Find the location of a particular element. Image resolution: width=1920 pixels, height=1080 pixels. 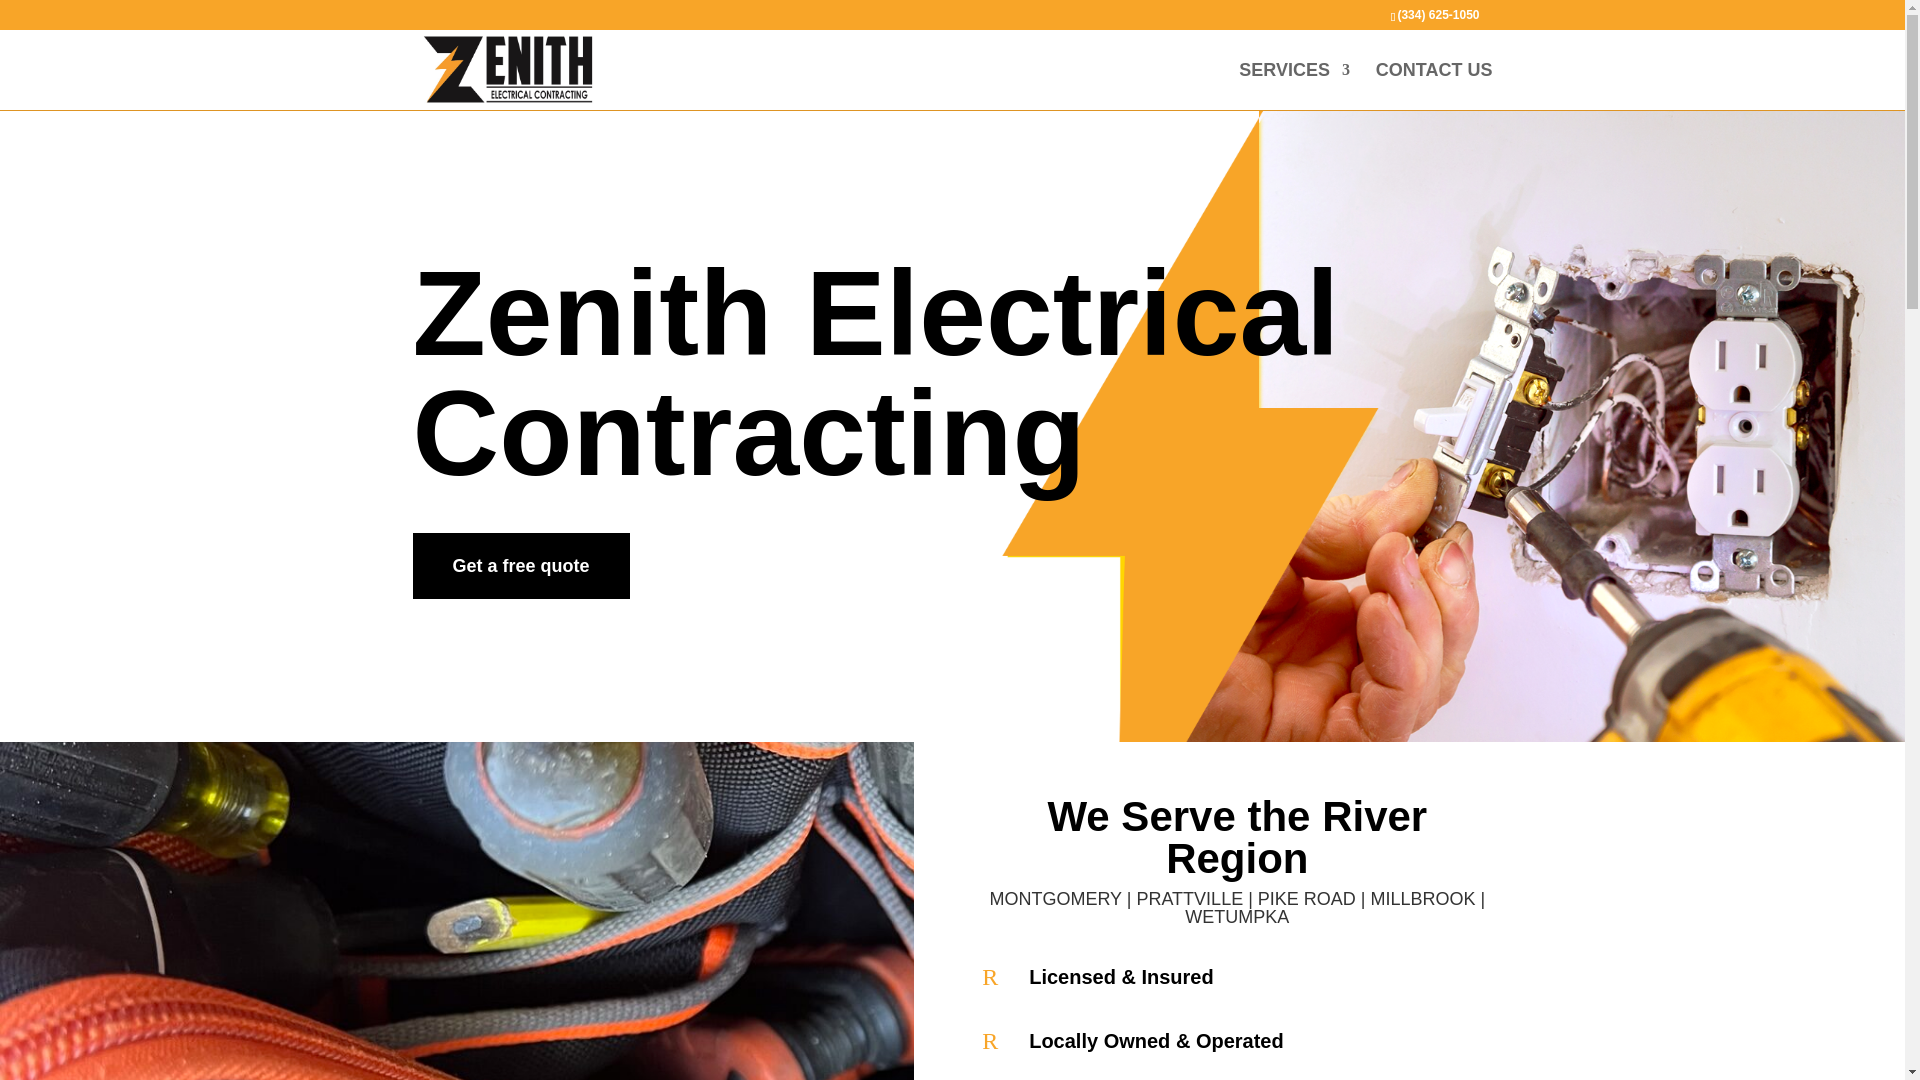

Get a free quote is located at coordinates (520, 566).